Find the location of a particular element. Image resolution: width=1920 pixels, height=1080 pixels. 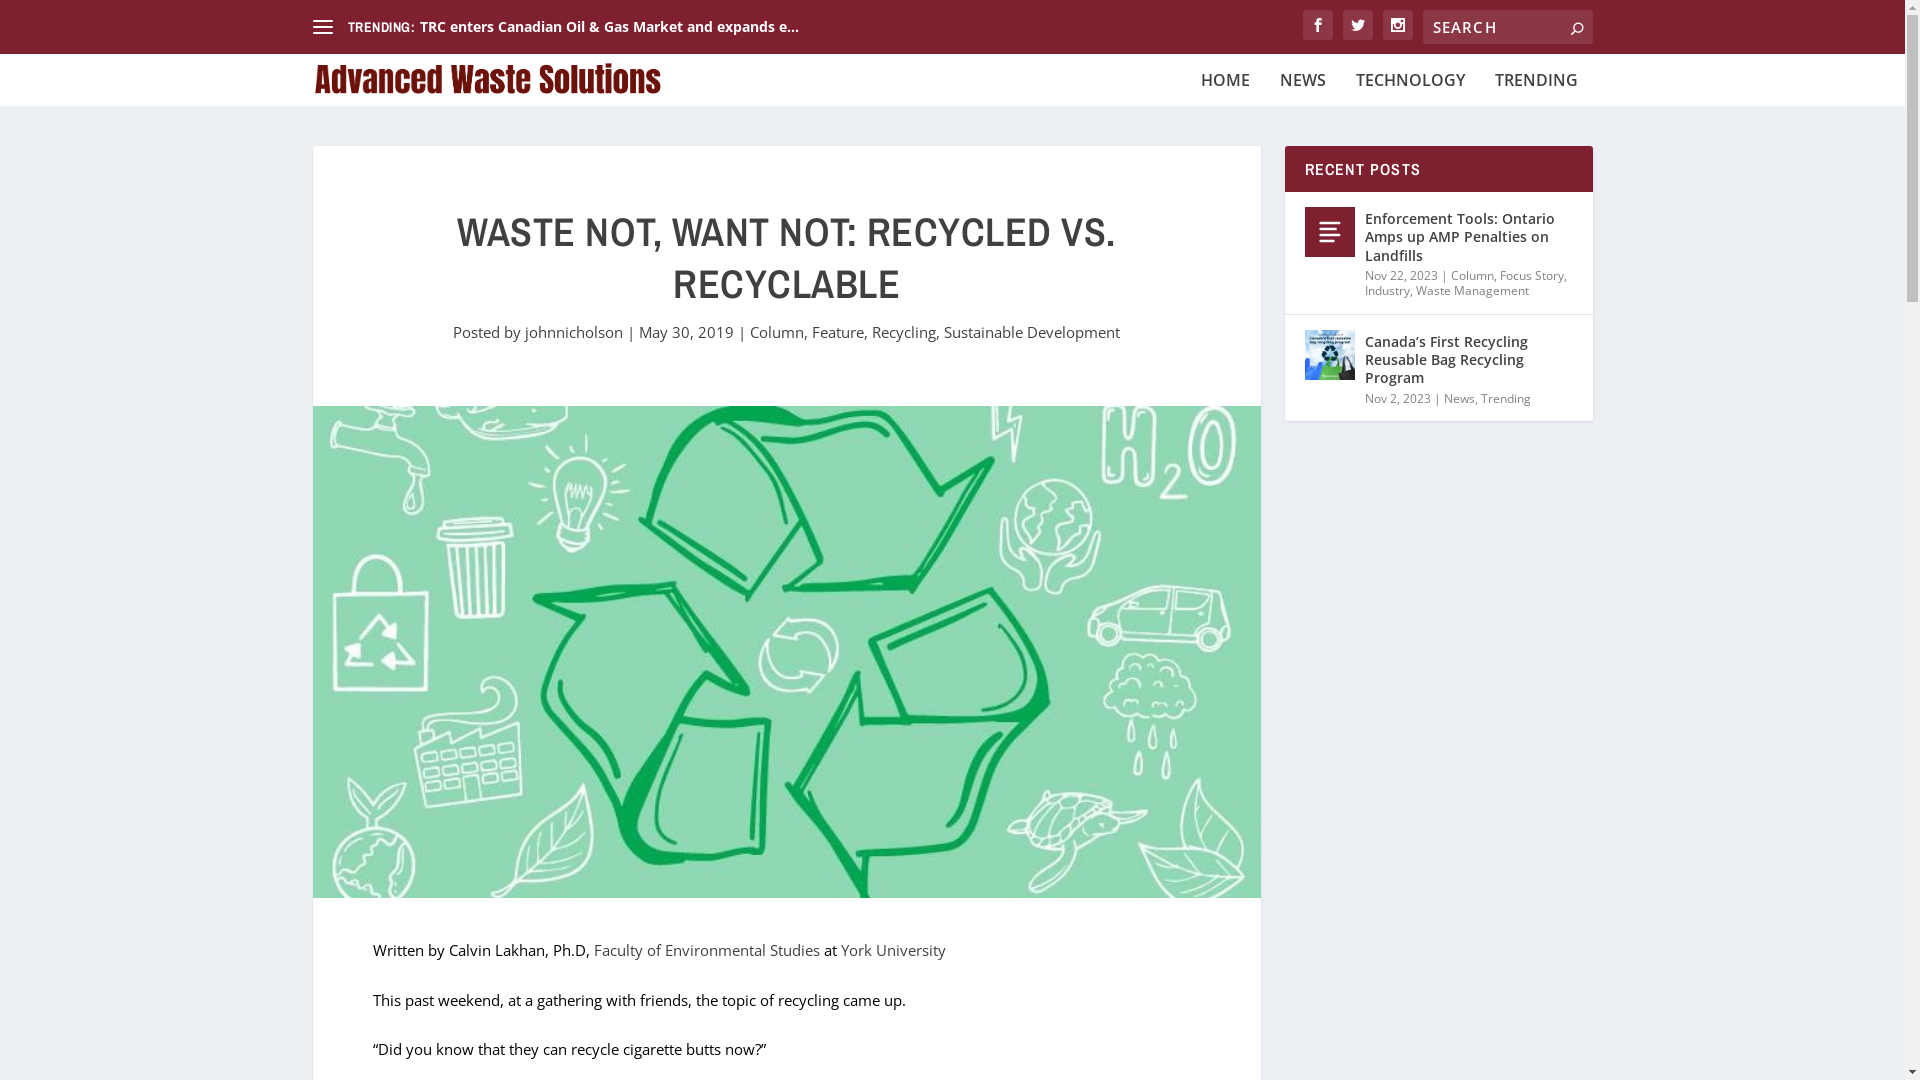

Focus Story is located at coordinates (1532, 276).